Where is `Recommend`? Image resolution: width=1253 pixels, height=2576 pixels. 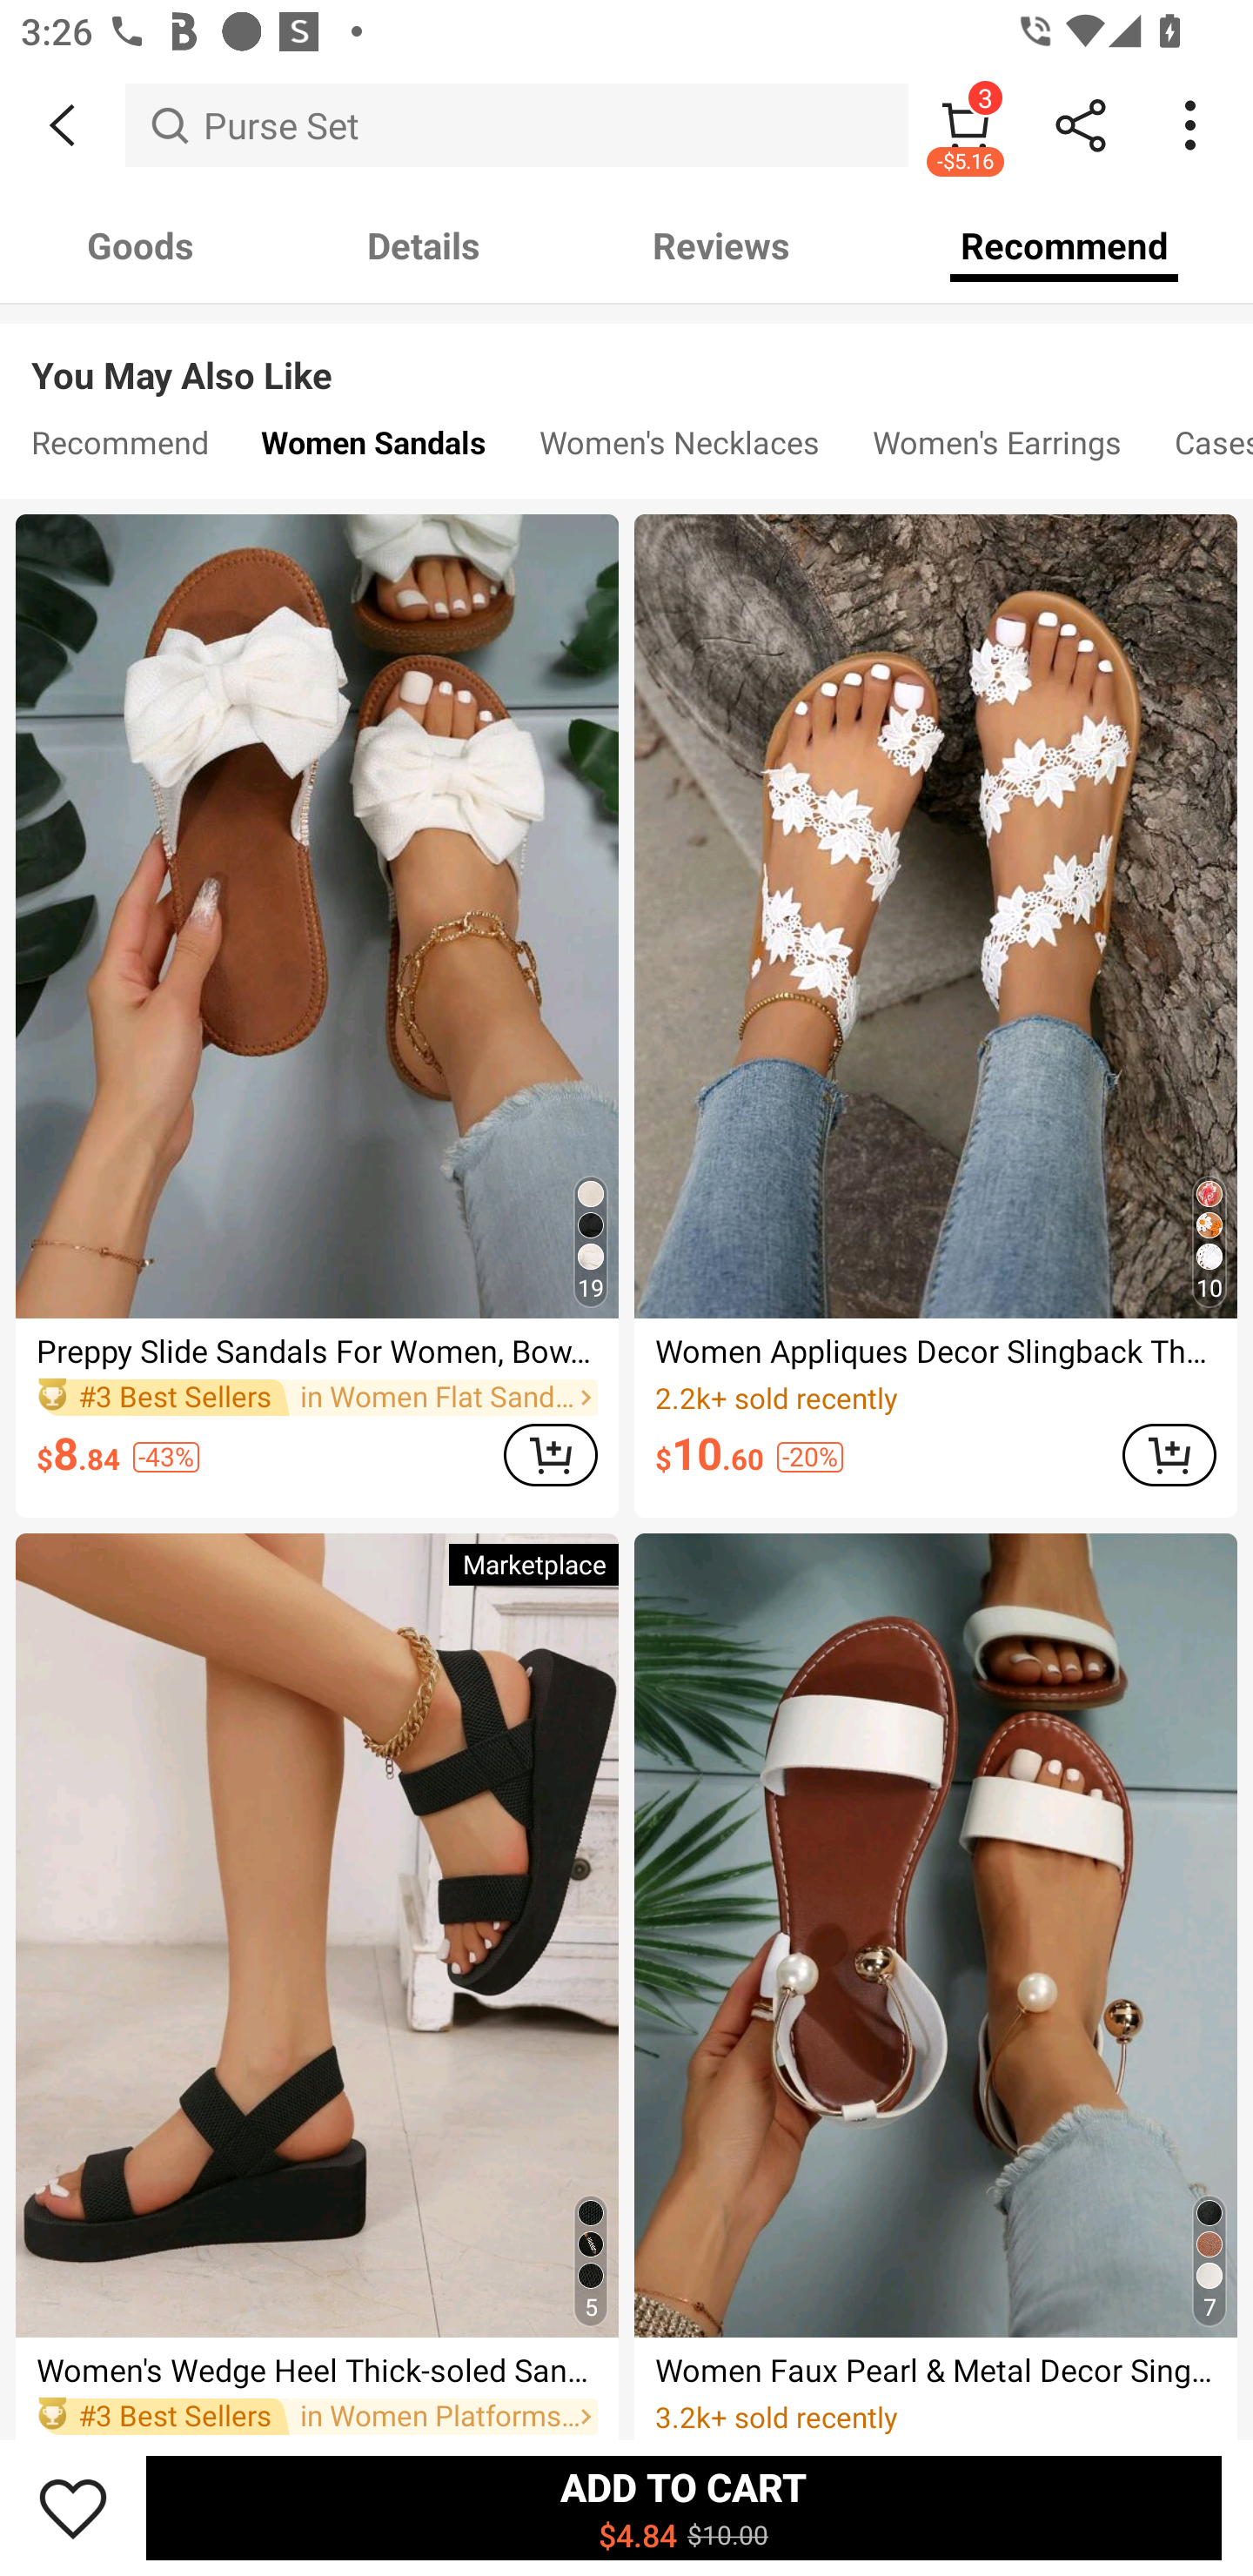 Recommend is located at coordinates (1064, 245).